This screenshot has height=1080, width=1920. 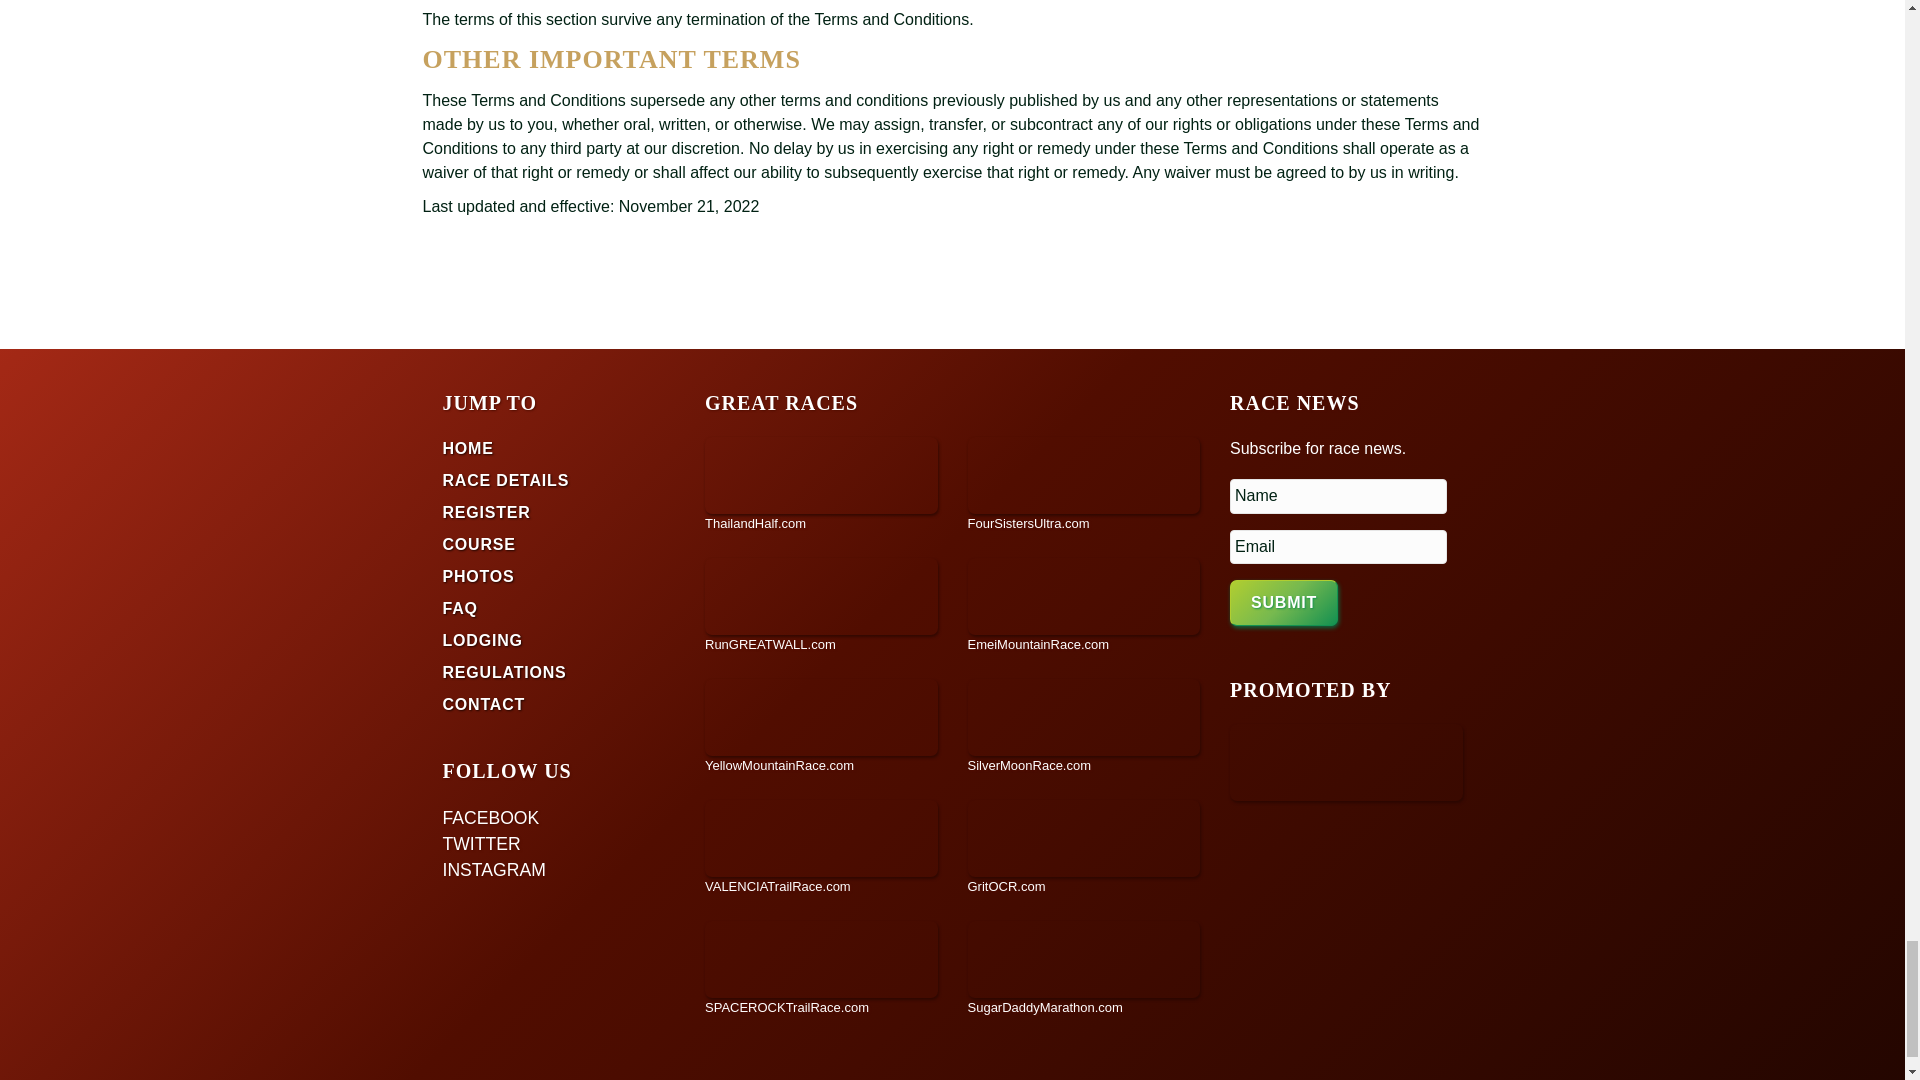 What do you see at coordinates (1338, 496) in the screenshot?
I see `Name` at bounding box center [1338, 496].